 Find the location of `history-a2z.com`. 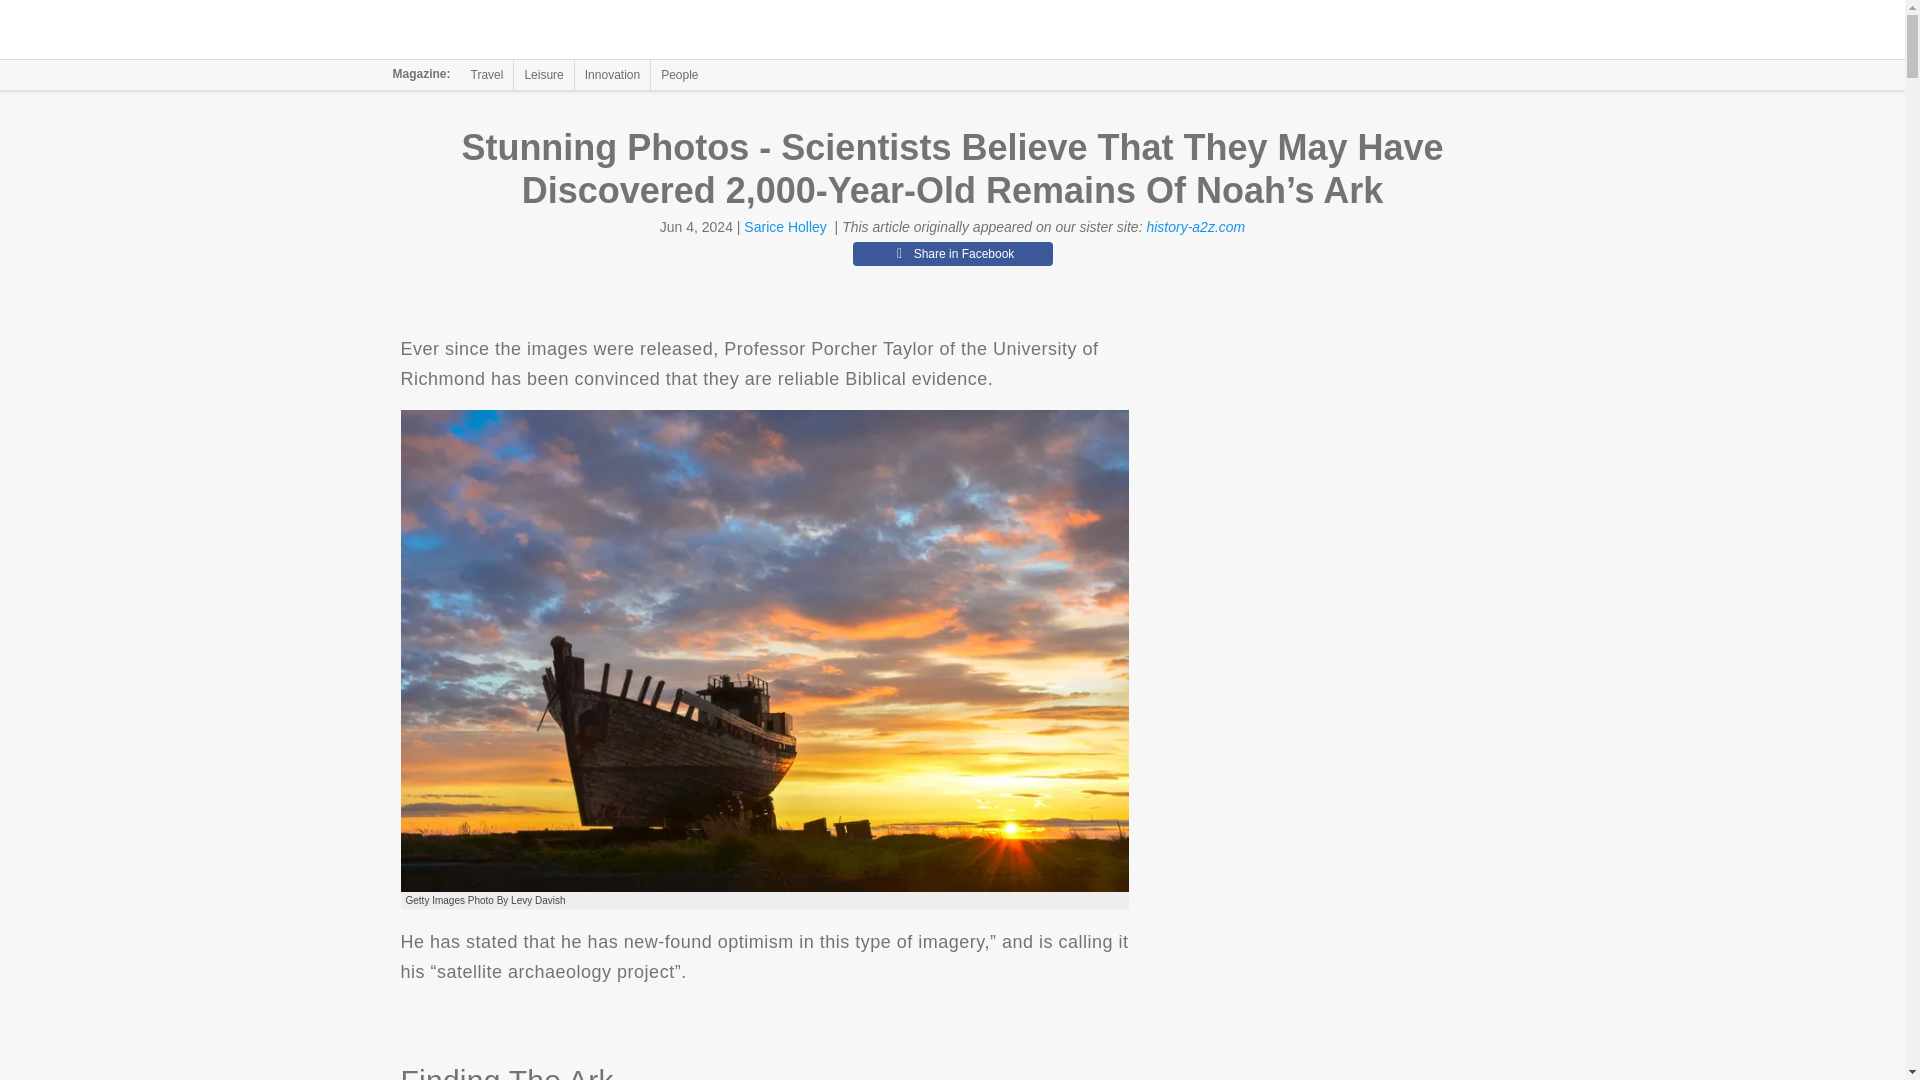

history-a2z.com is located at coordinates (1195, 227).